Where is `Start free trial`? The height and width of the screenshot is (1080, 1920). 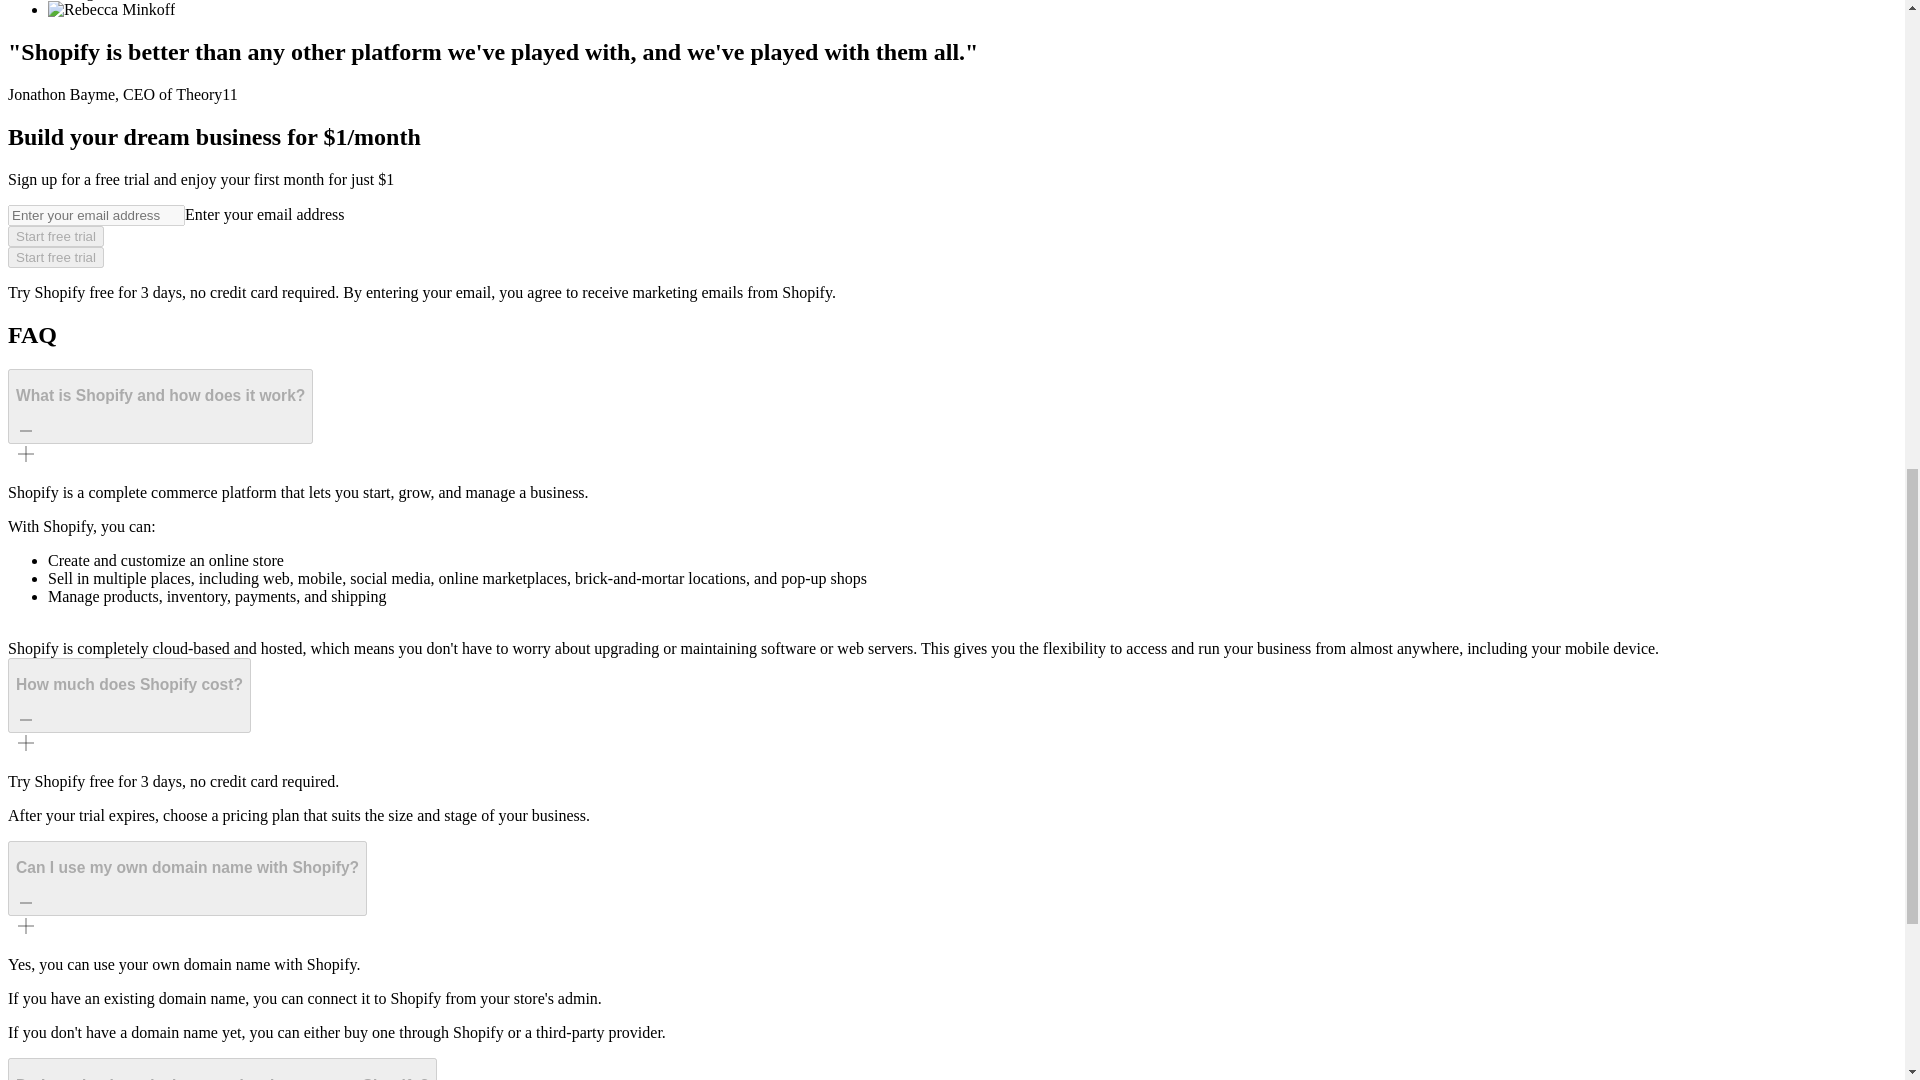
Start free trial is located at coordinates (55, 257).